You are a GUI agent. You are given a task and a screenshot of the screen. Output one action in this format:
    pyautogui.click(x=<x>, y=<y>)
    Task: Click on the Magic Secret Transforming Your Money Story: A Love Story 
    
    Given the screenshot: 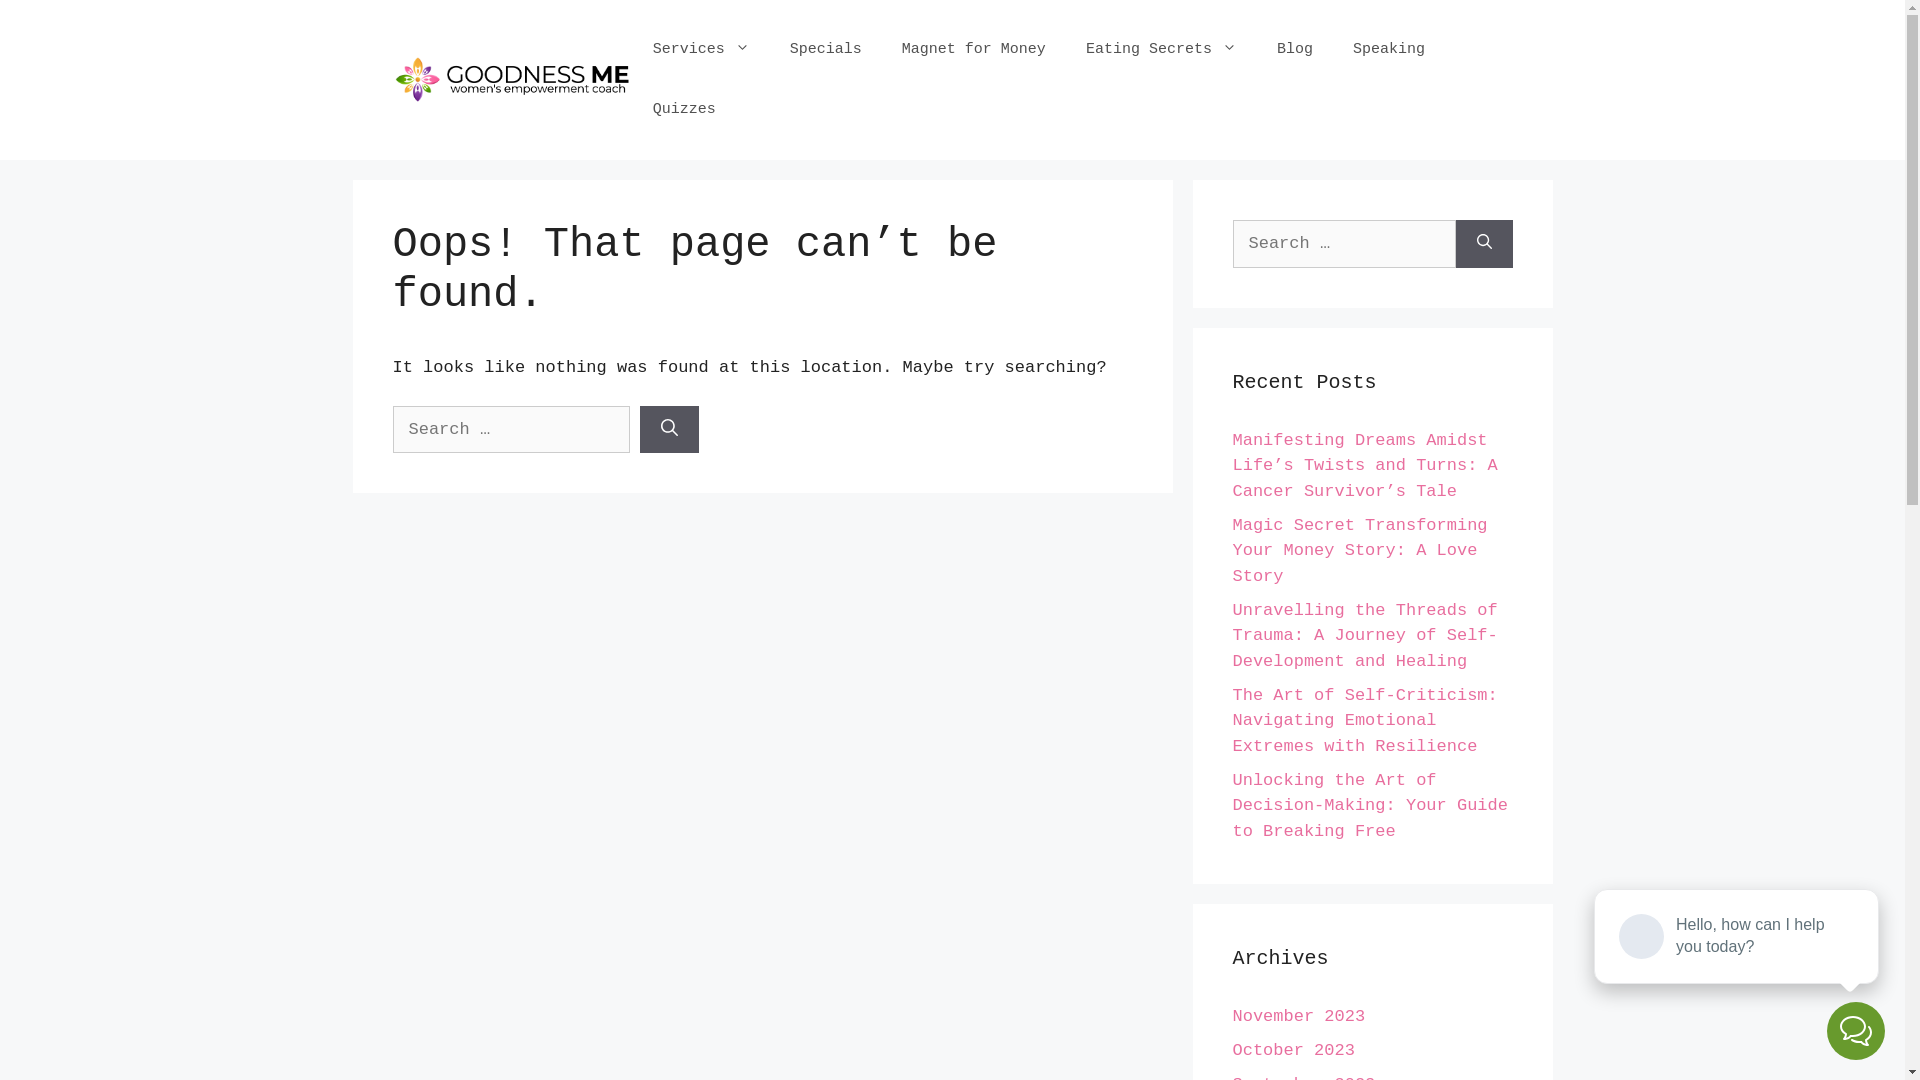 What is the action you would take?
    pyautogui.click(x=1360, y=551)
    